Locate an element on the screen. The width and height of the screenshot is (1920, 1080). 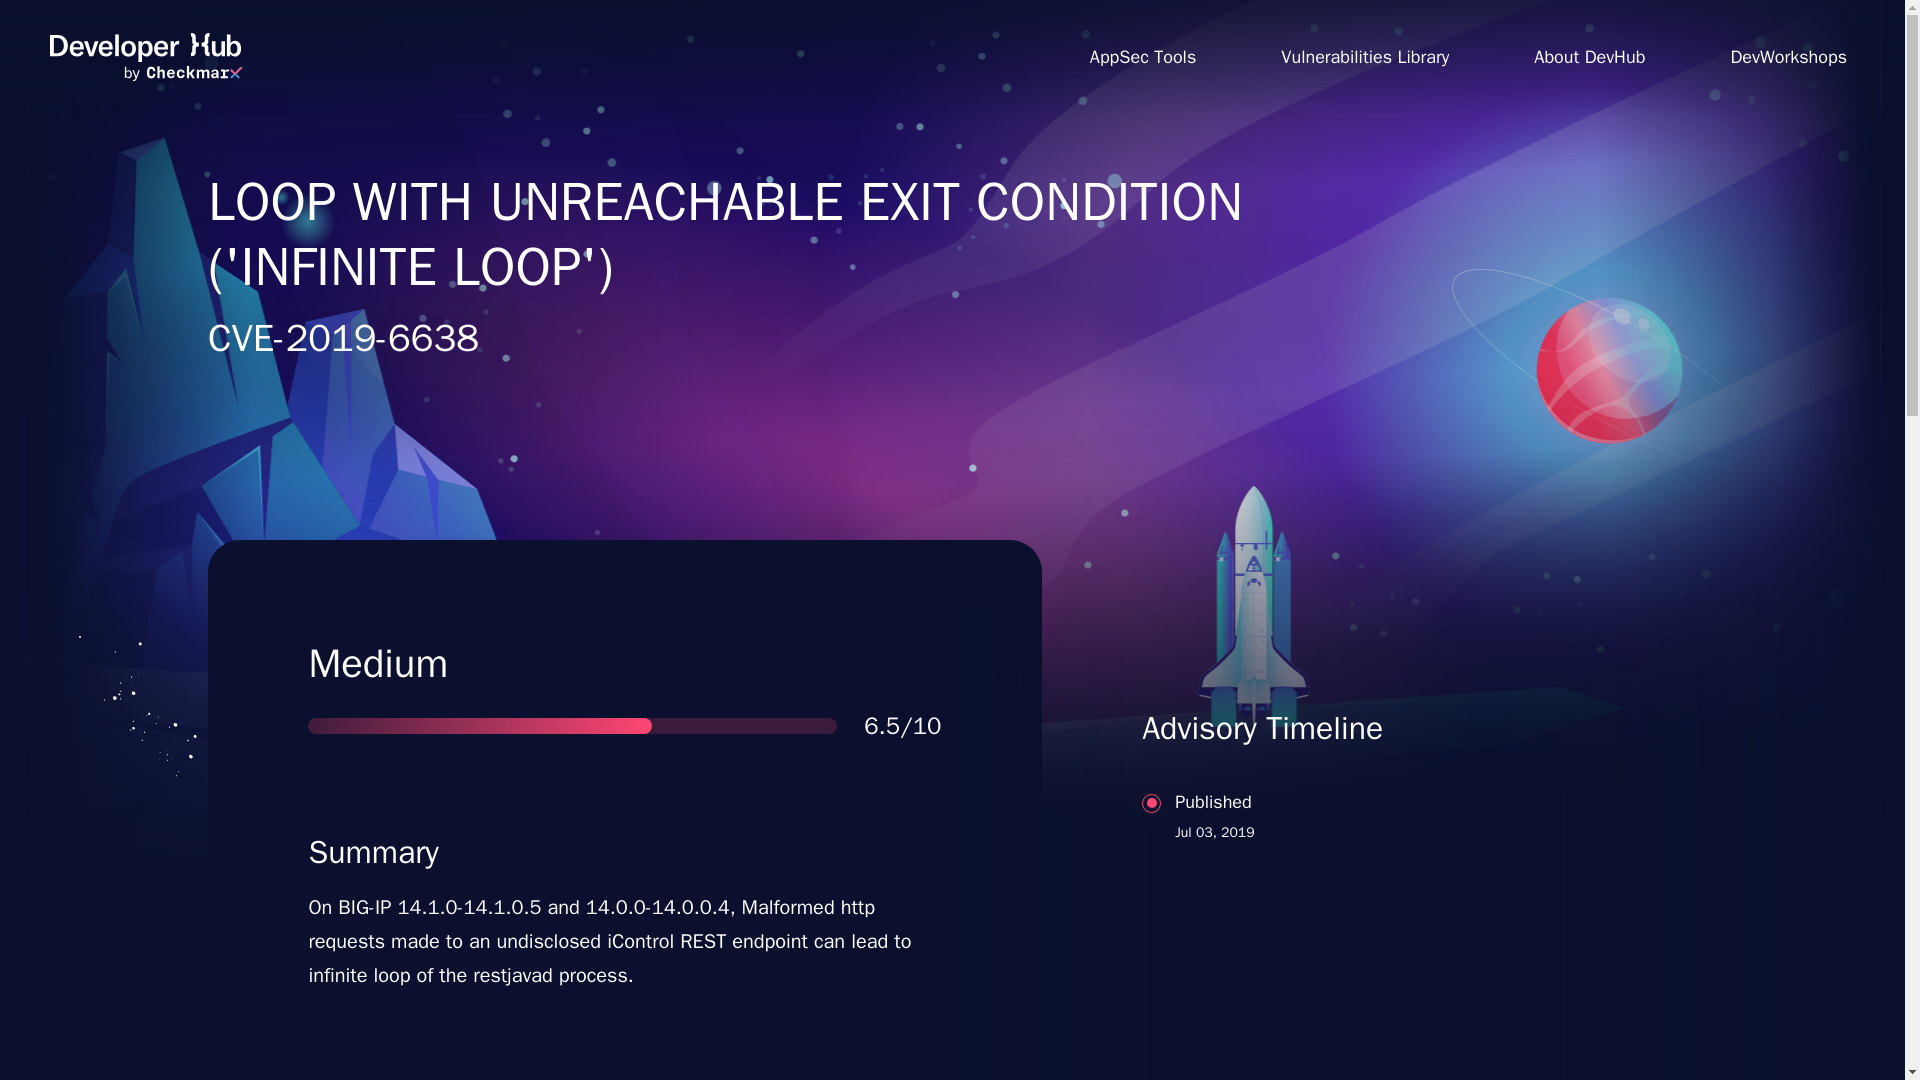
AppSec Tools is located at coordinates (1368, 894).